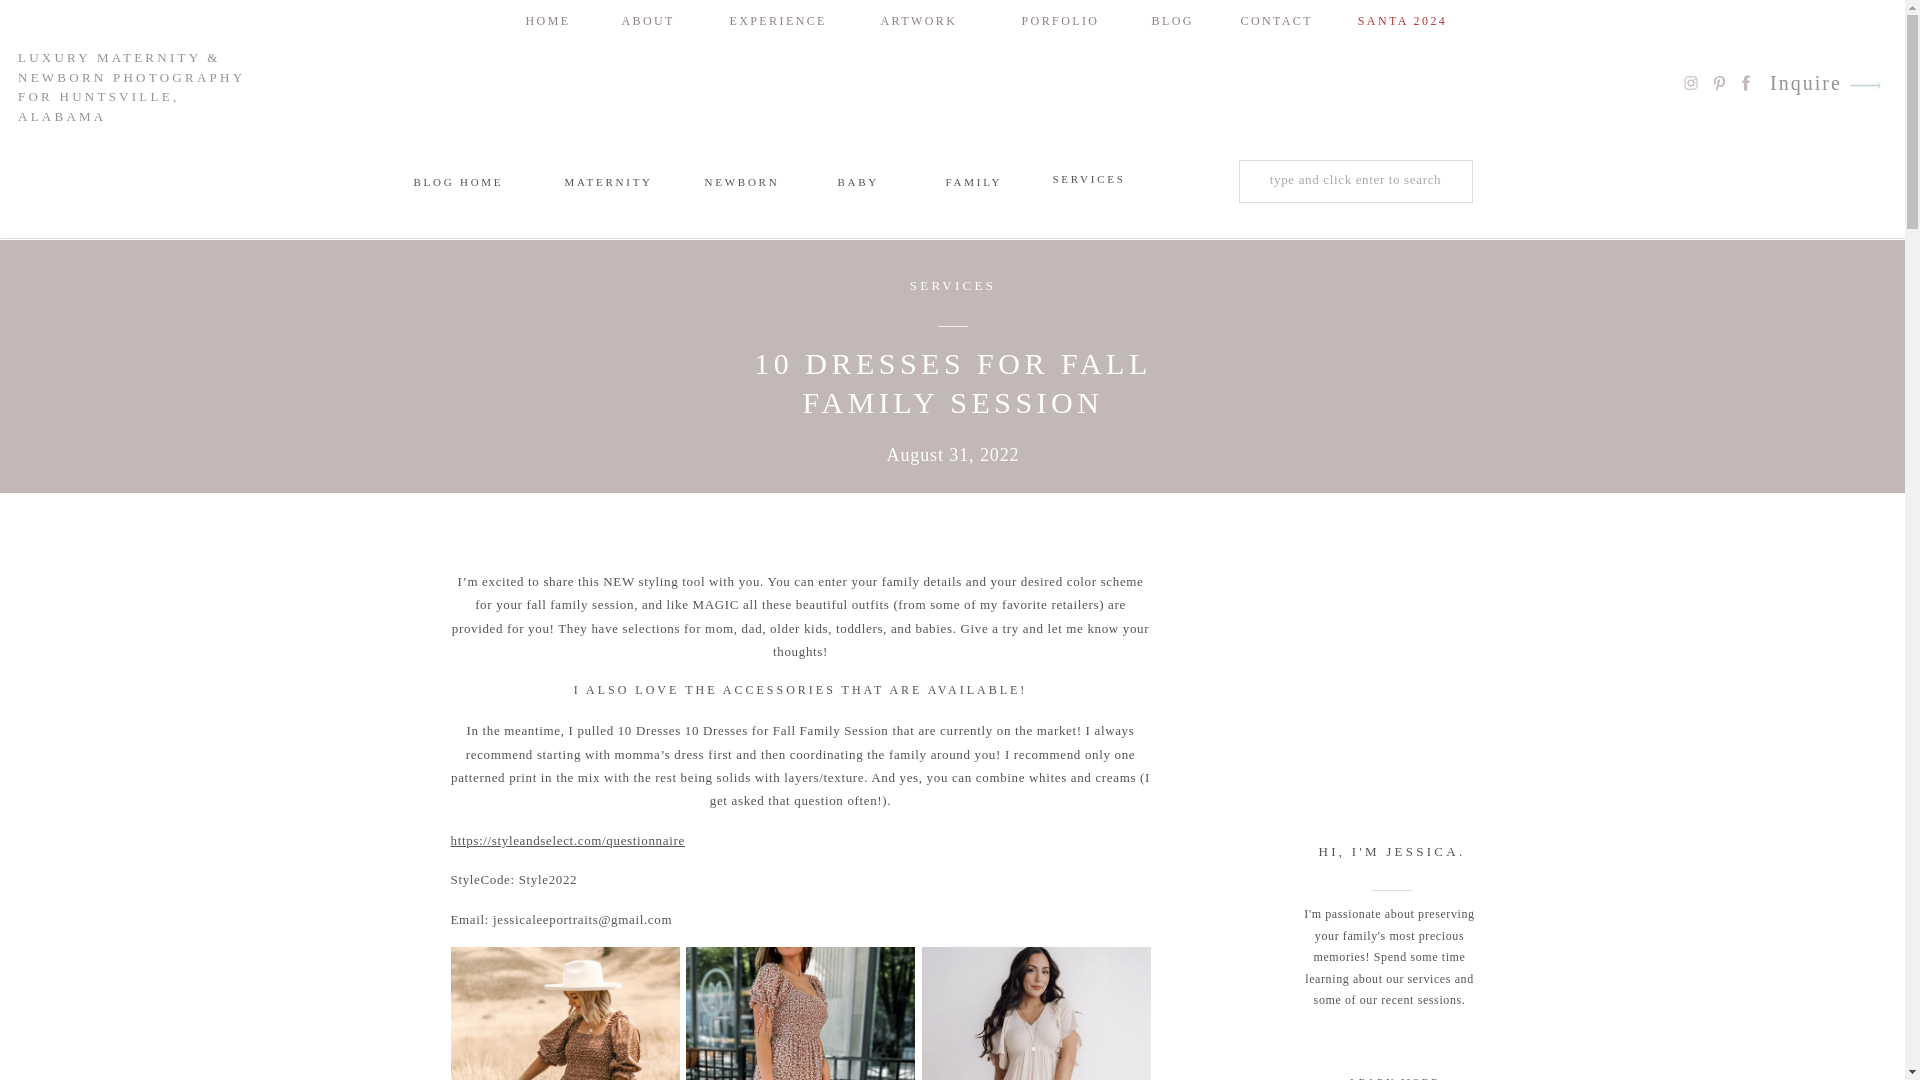 This screenshot has width=1920, height=1080. Describe the element at coordinates (544, 20) in the screenshot. I see `HOME` at that location.